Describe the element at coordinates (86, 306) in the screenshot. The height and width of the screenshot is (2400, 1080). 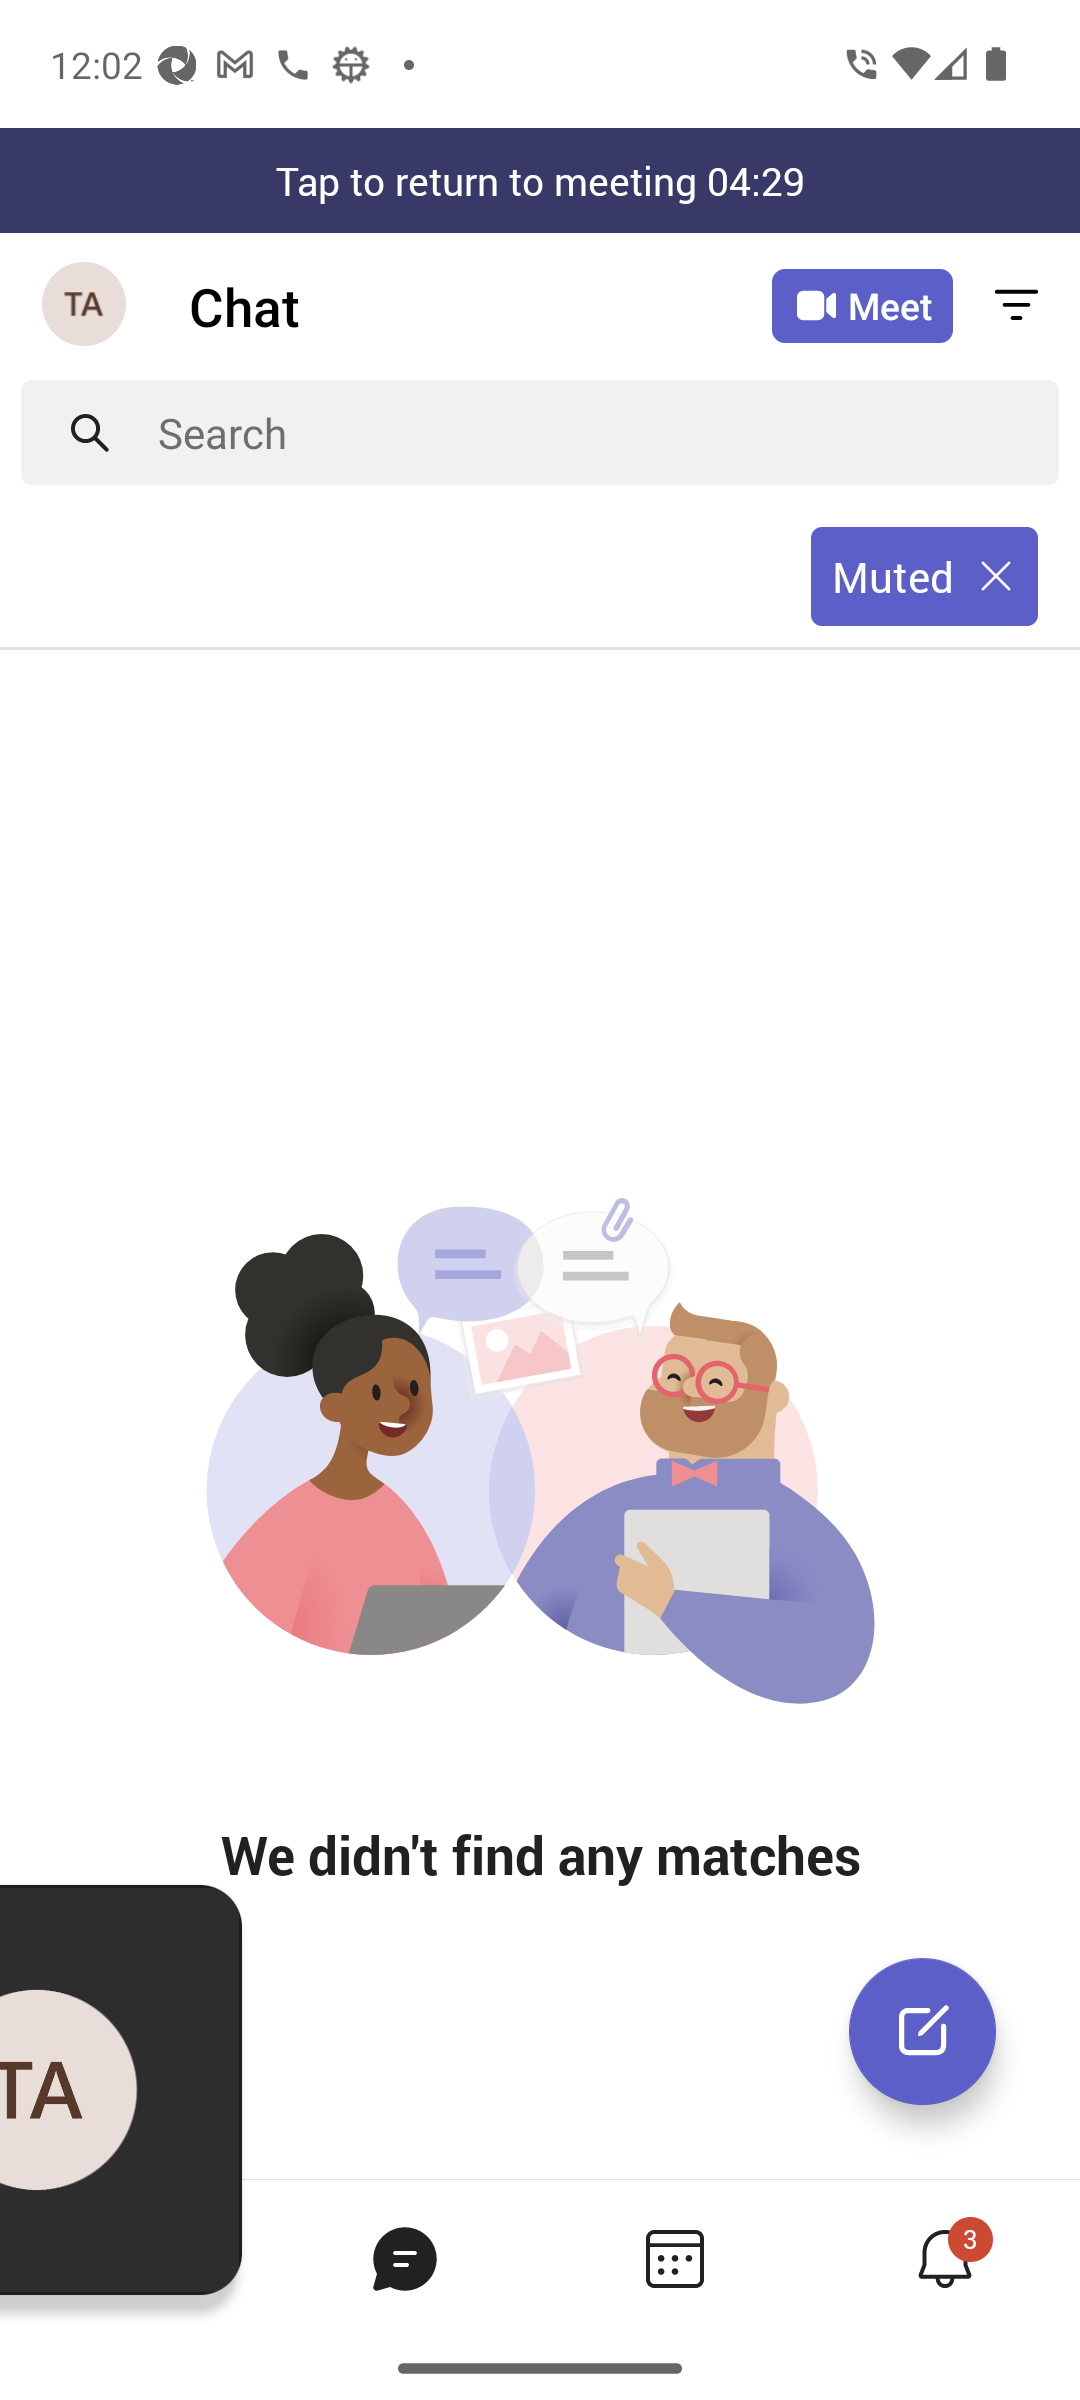
I see `Navigation` at that location.